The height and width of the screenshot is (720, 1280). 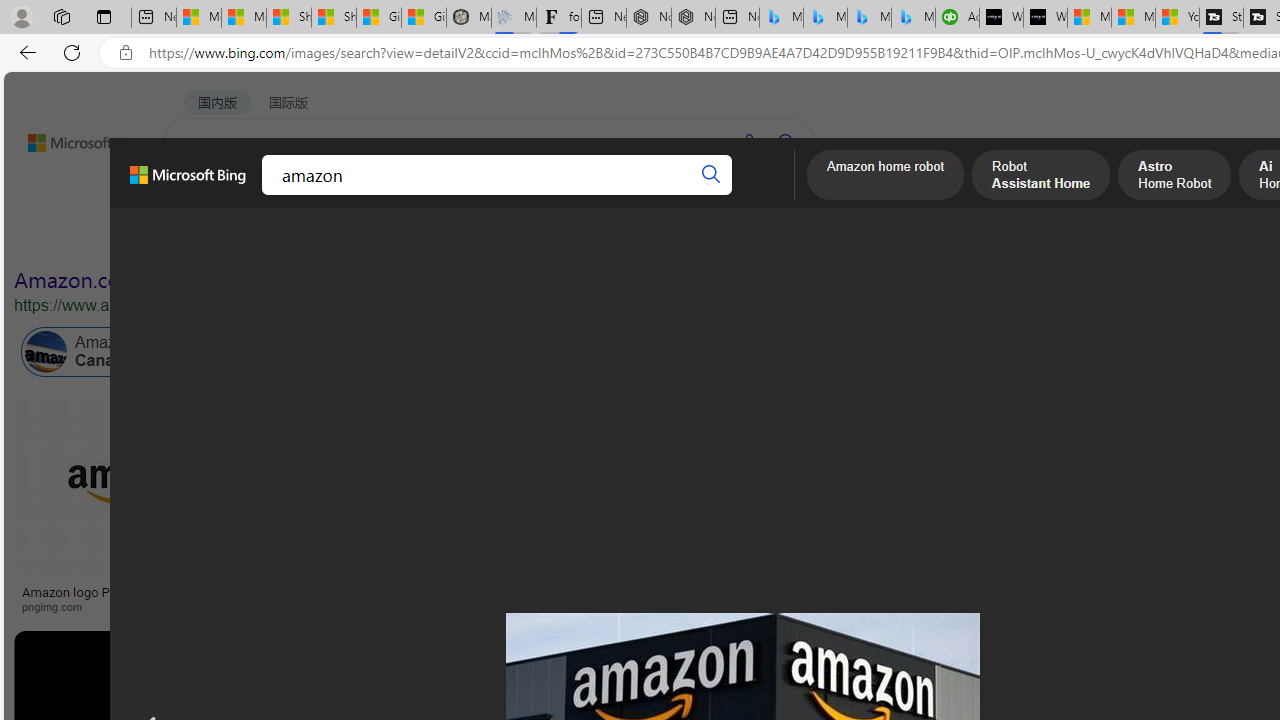 I want to click on Type, so click(x=374, y=238).